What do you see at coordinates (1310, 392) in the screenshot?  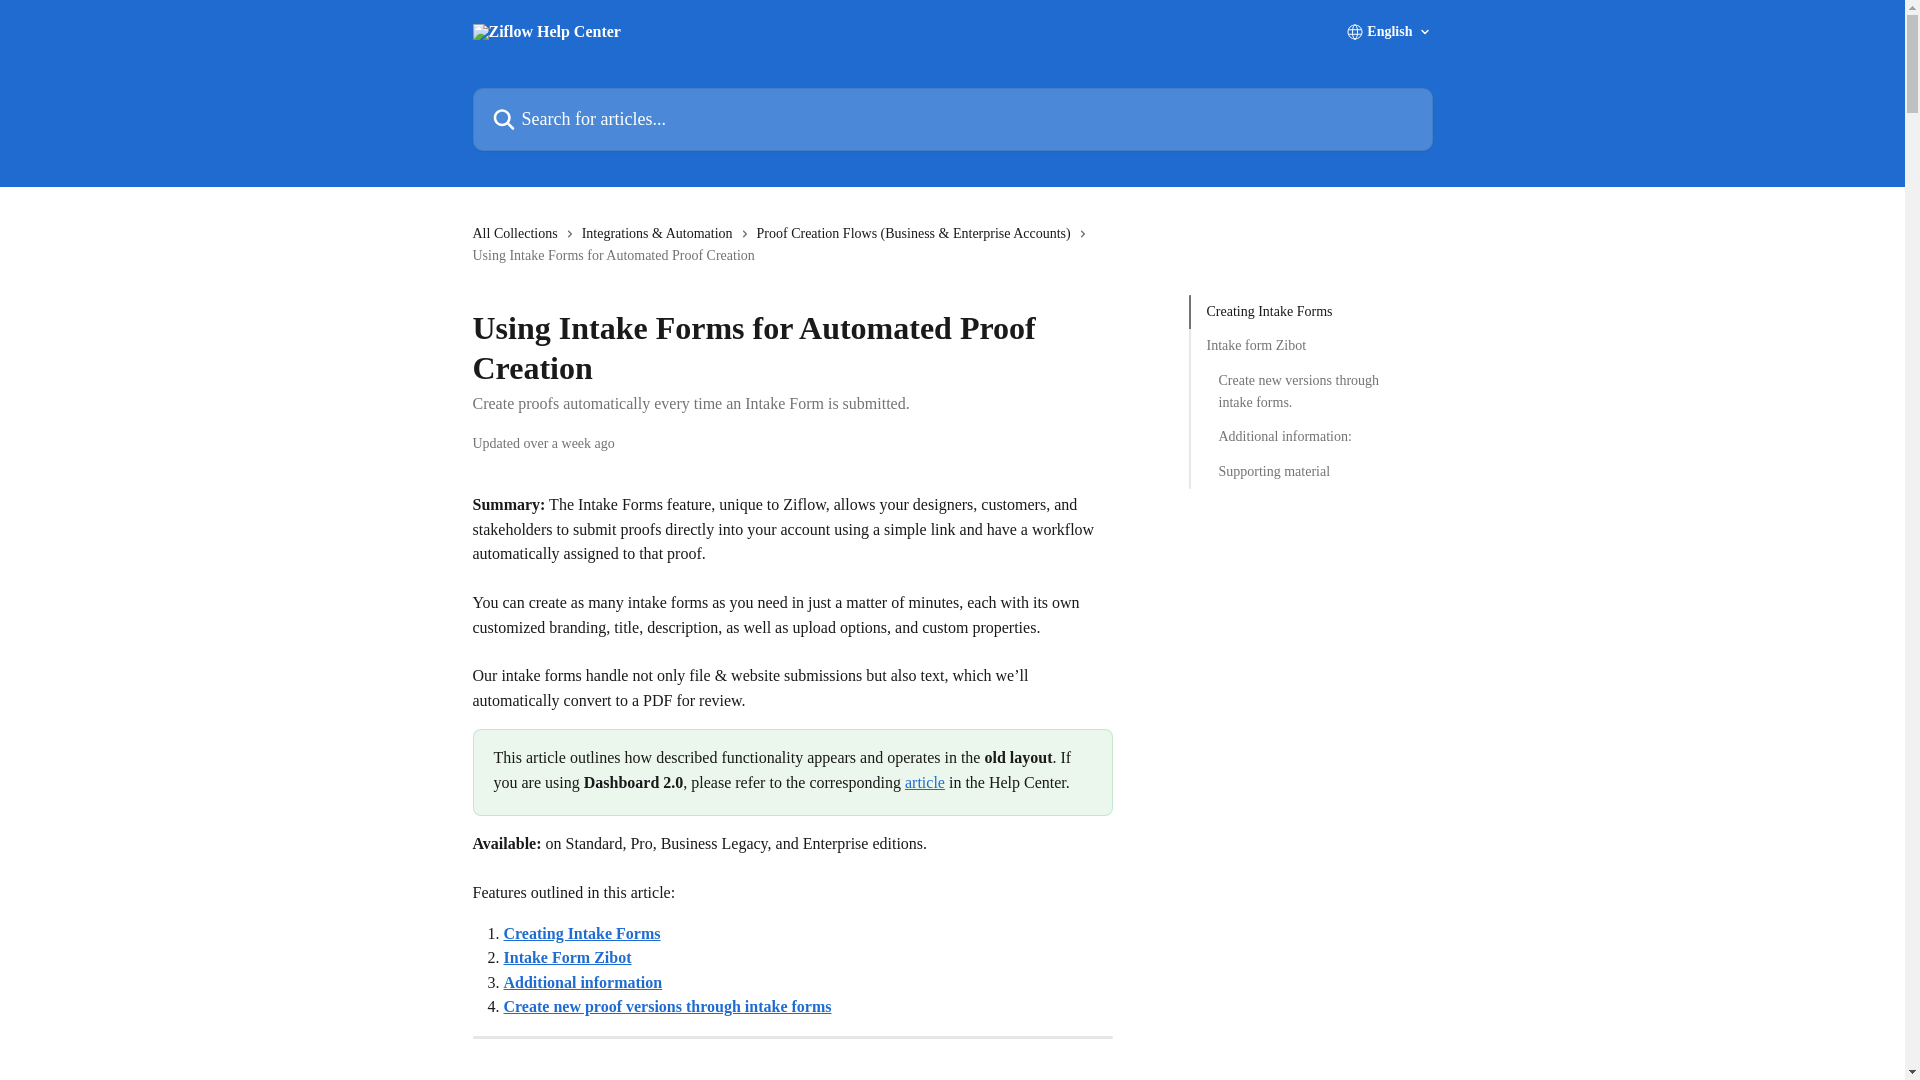 I see `Create new versions through intake forms.` at bounding box center [1310, 392].